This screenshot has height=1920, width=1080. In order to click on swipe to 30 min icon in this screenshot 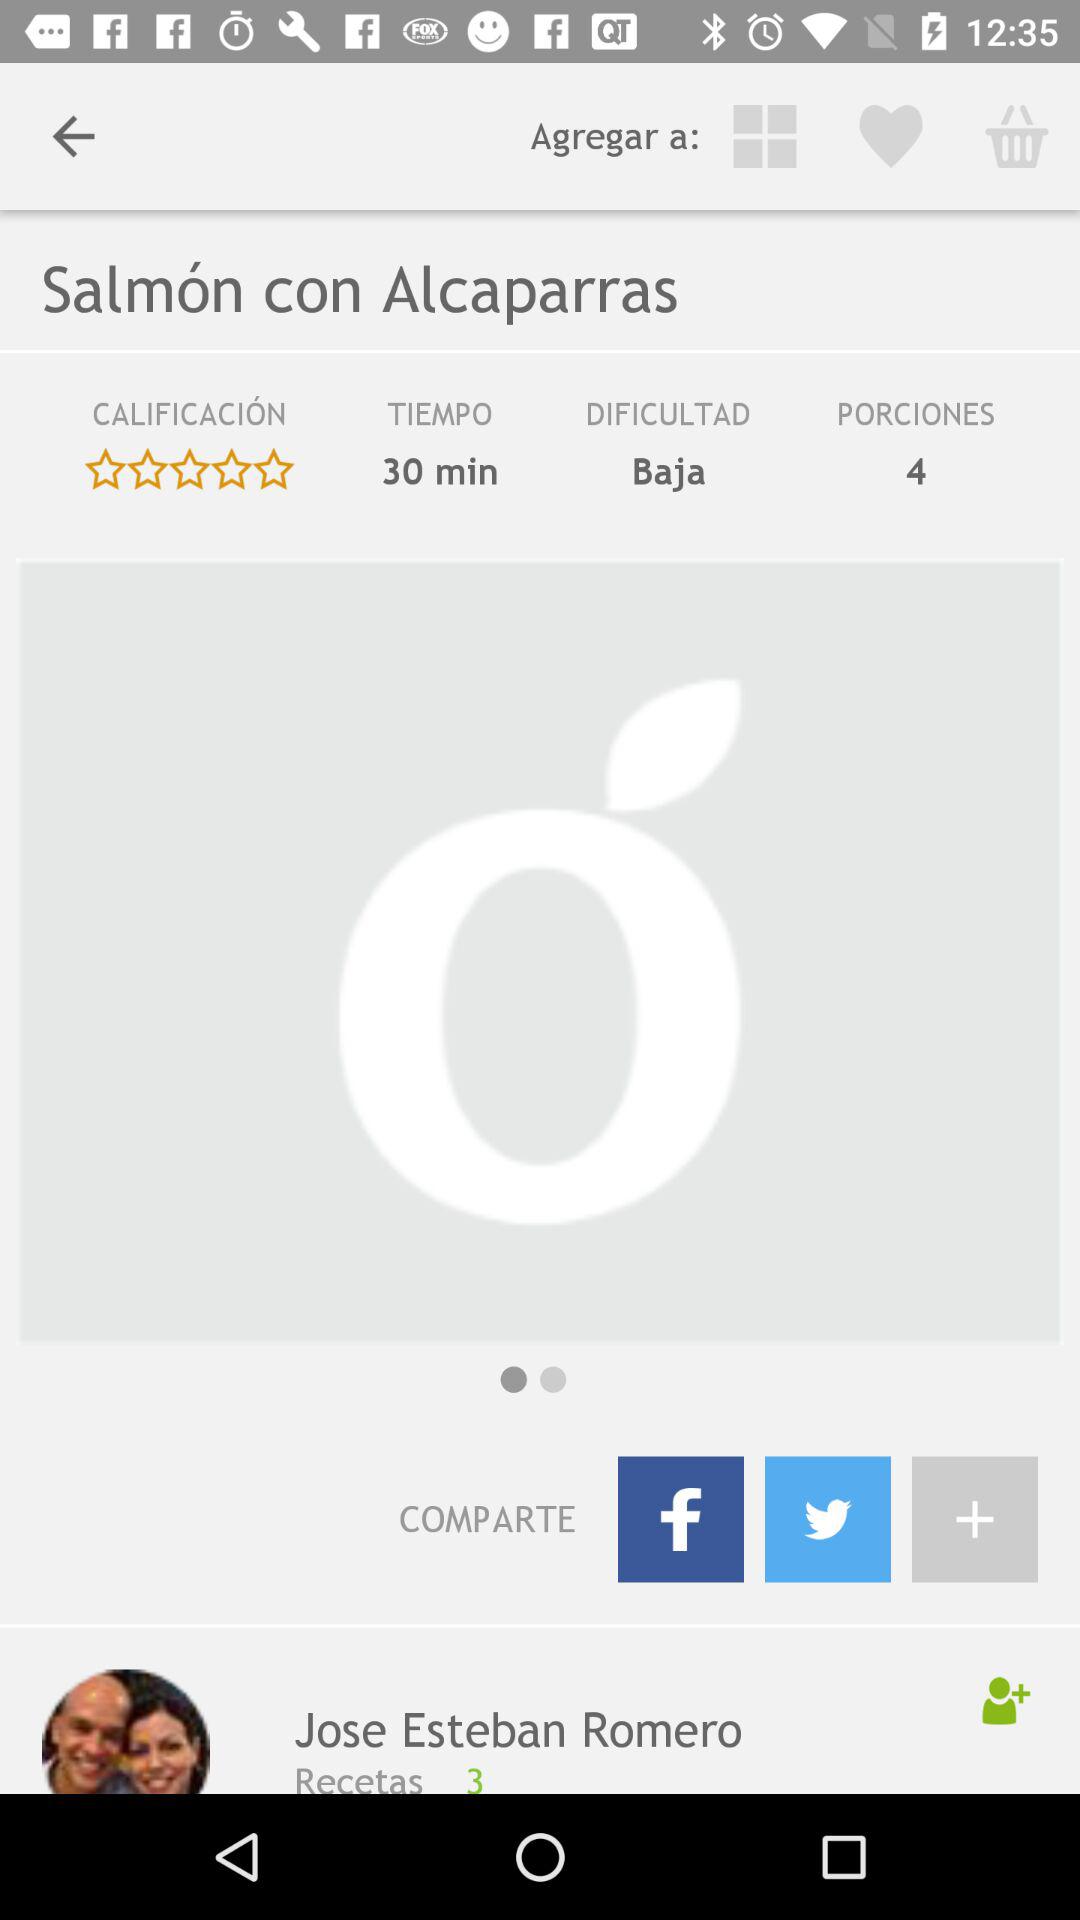, I will do `click(440, 471)`.